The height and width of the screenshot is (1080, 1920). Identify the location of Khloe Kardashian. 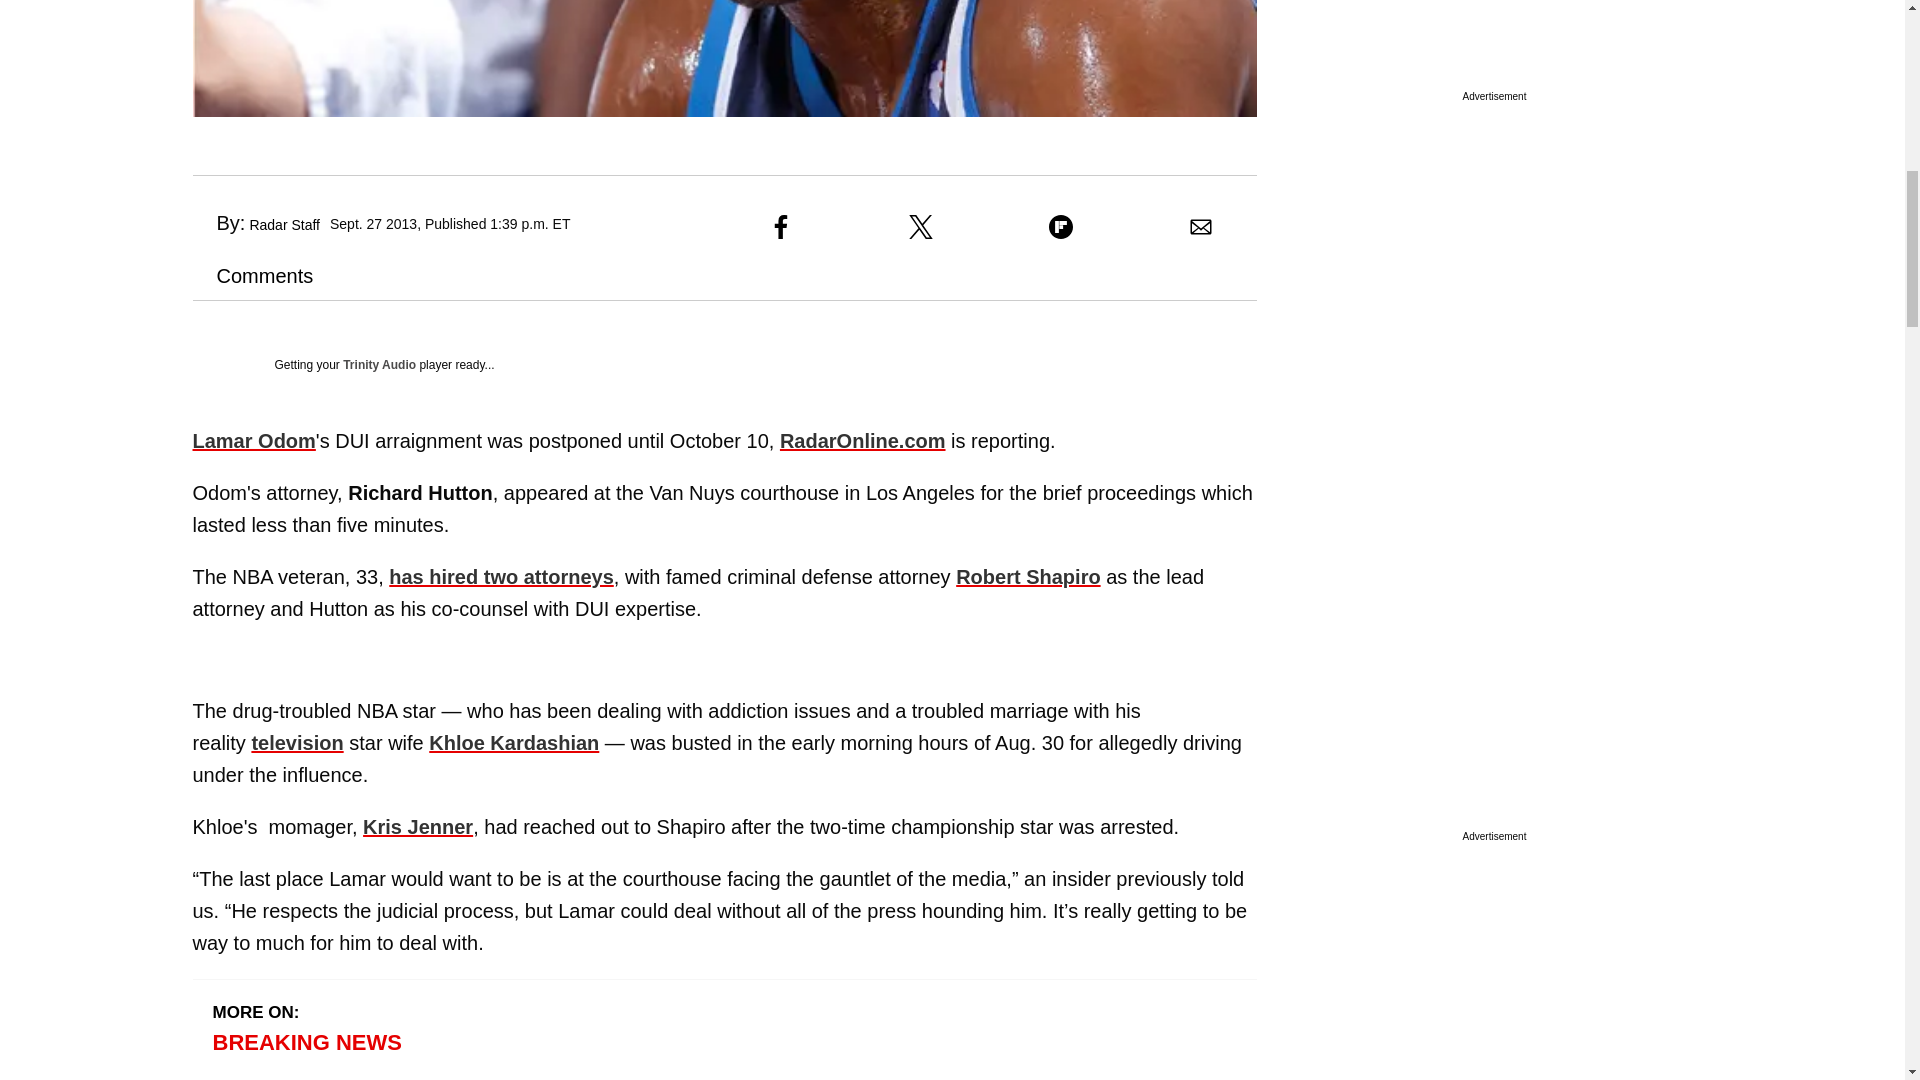
(514, 742).